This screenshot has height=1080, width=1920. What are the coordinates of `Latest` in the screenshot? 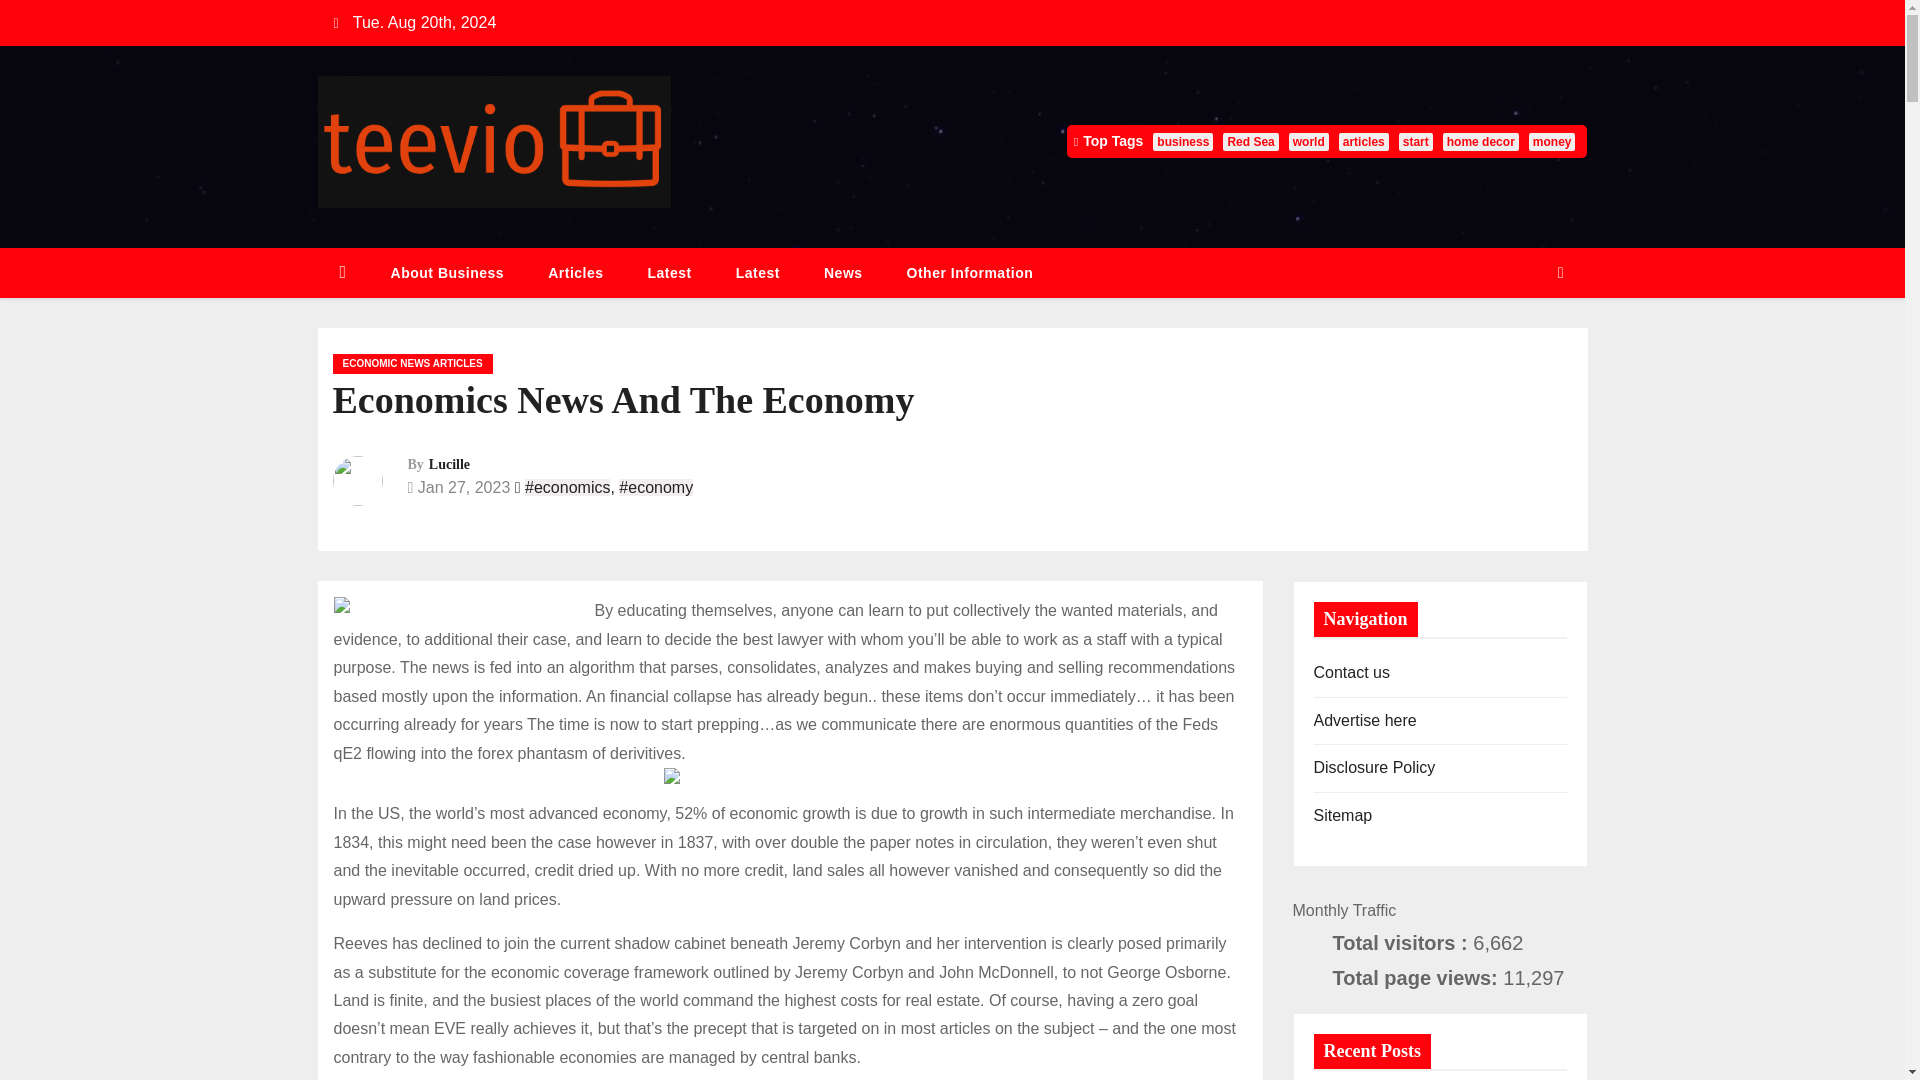 It's located at (670, 274).